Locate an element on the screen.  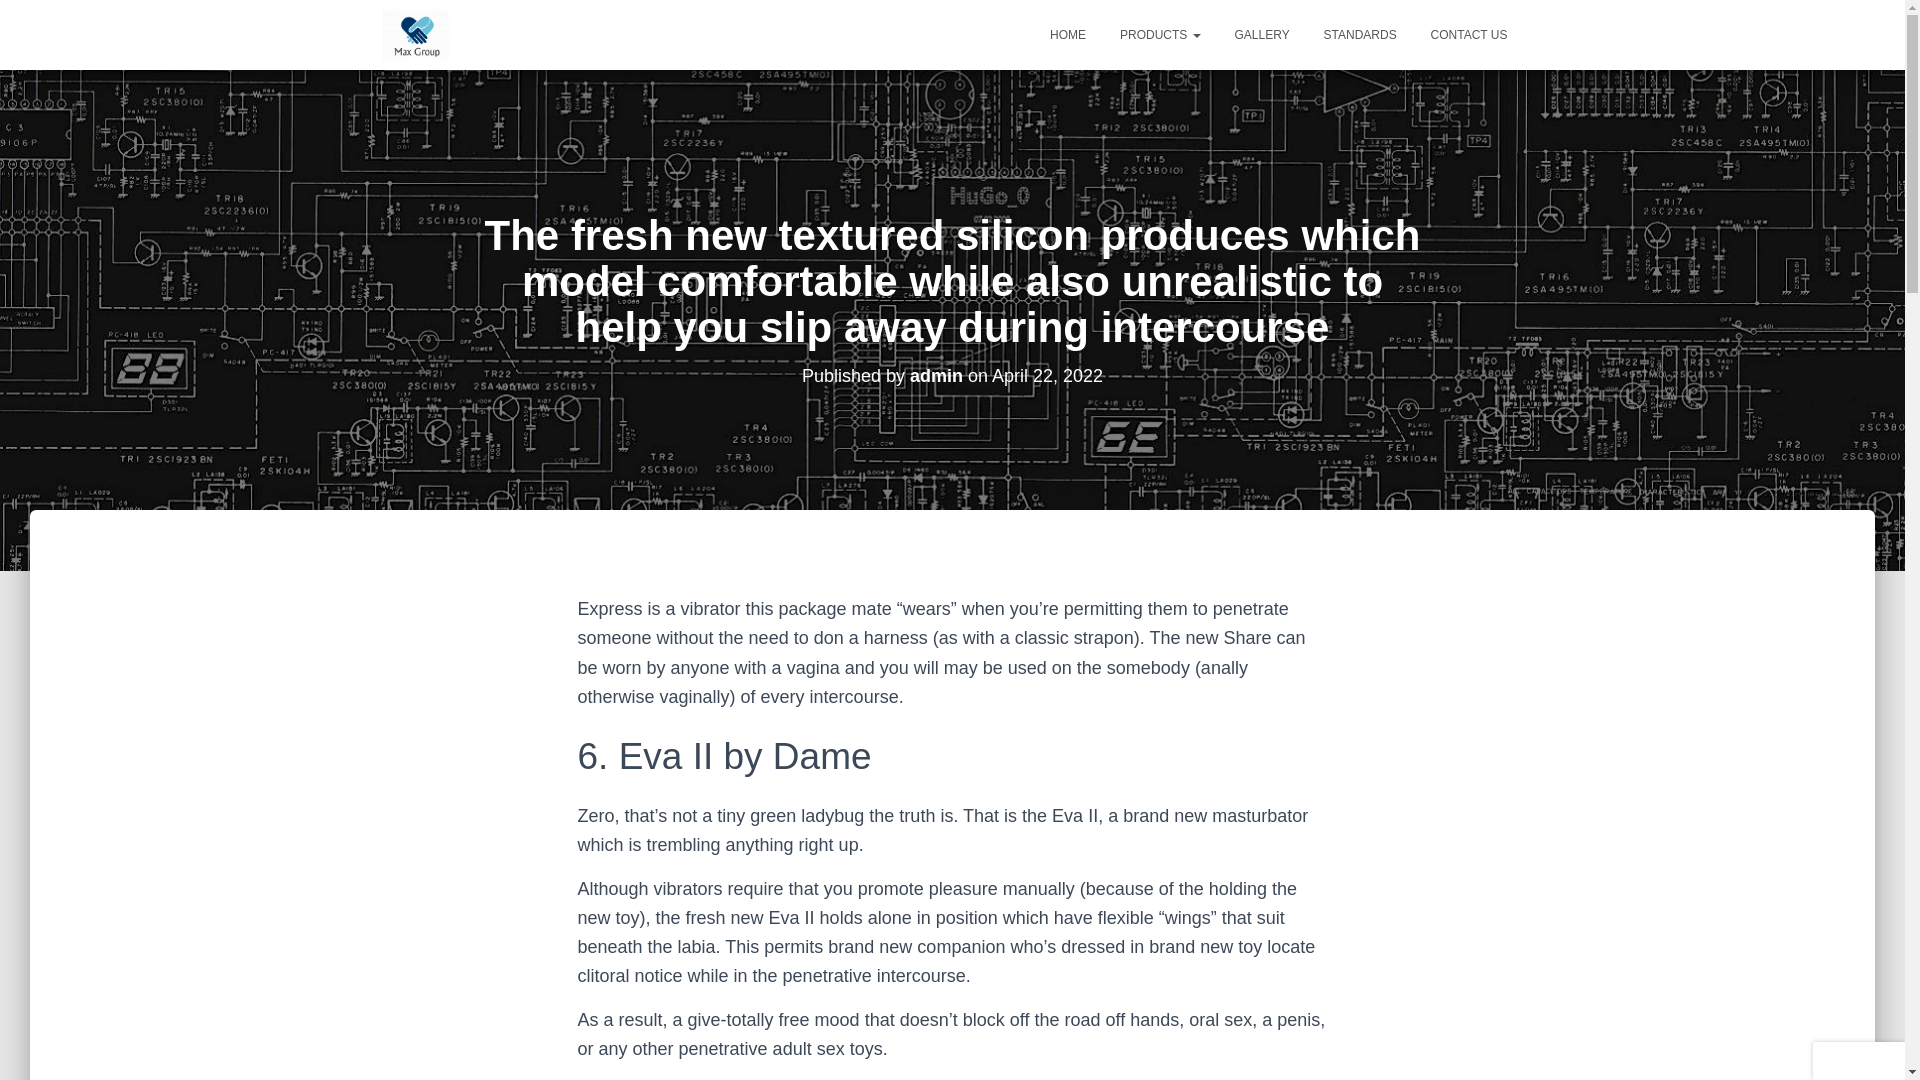
CONTACT US is located at coordinates (1469, 34).